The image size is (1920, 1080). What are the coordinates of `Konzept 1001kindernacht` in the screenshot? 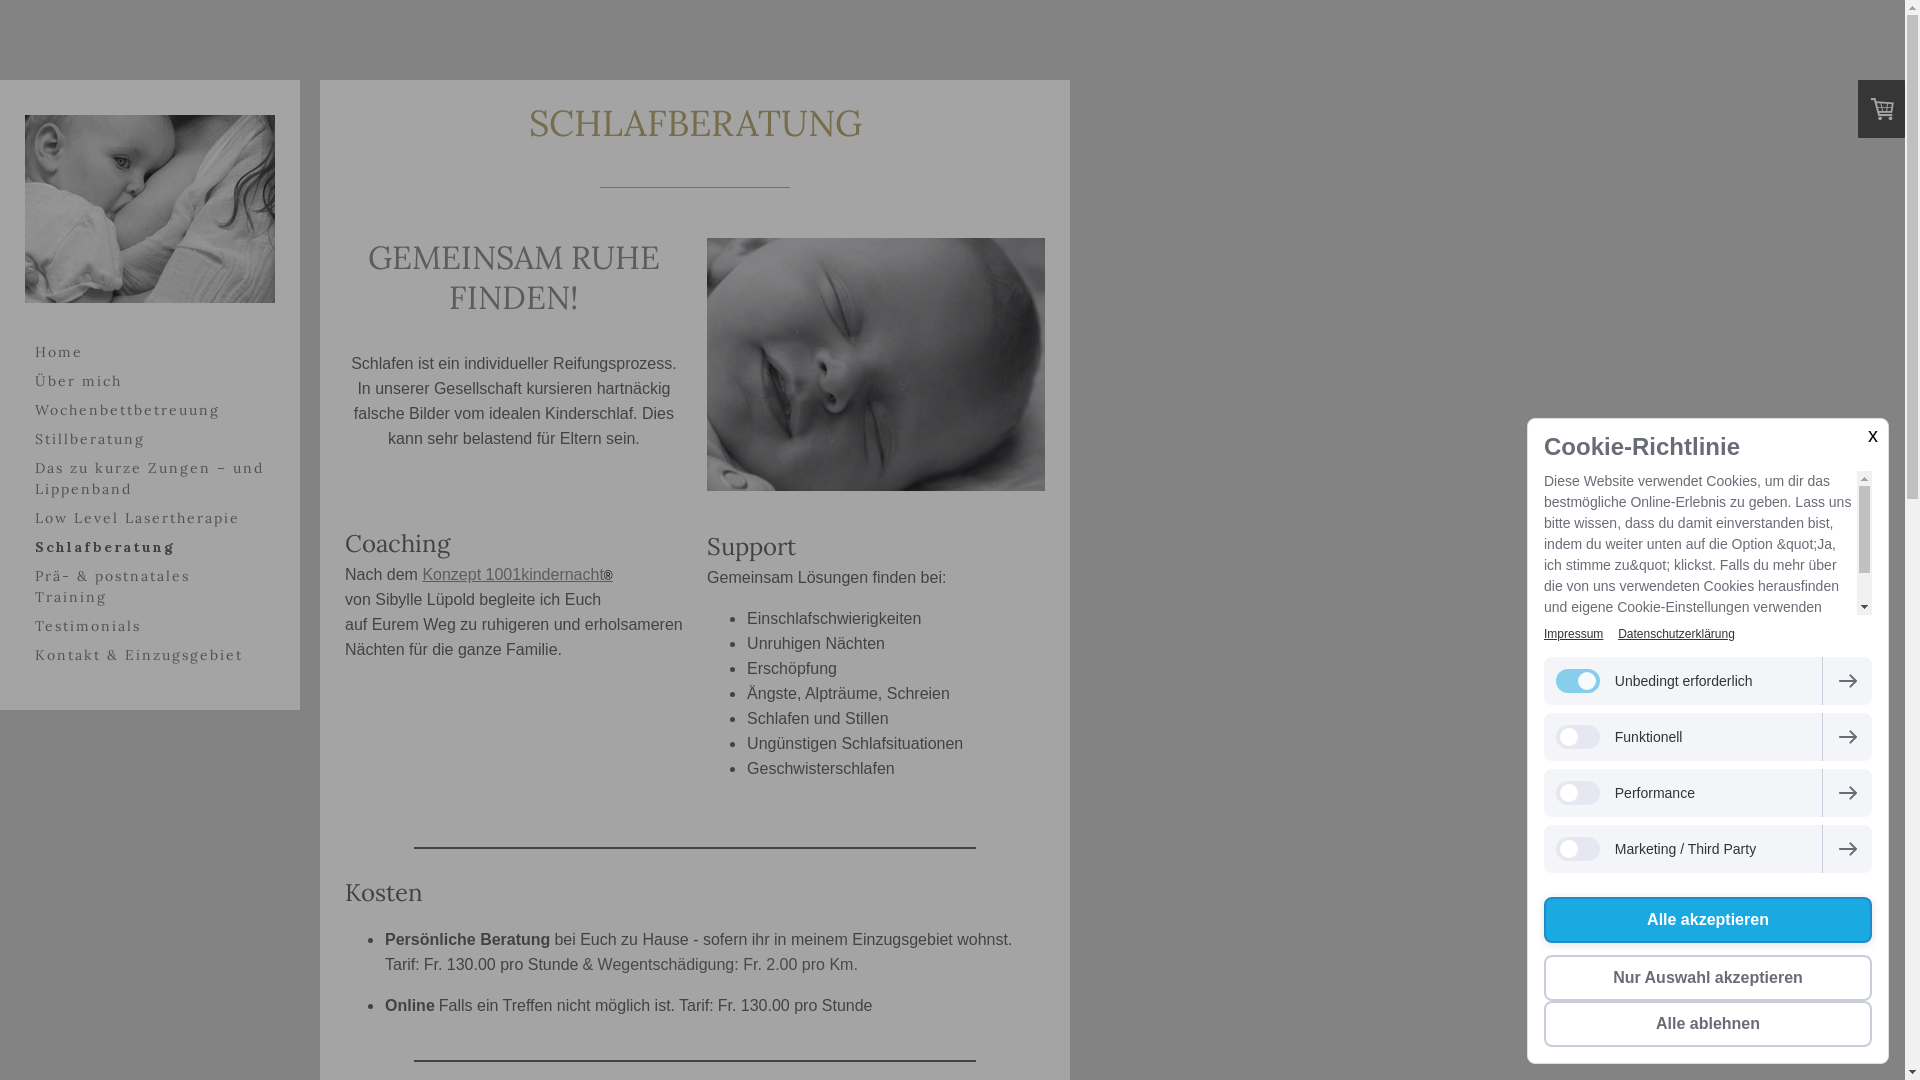 It's located at (512, 574).